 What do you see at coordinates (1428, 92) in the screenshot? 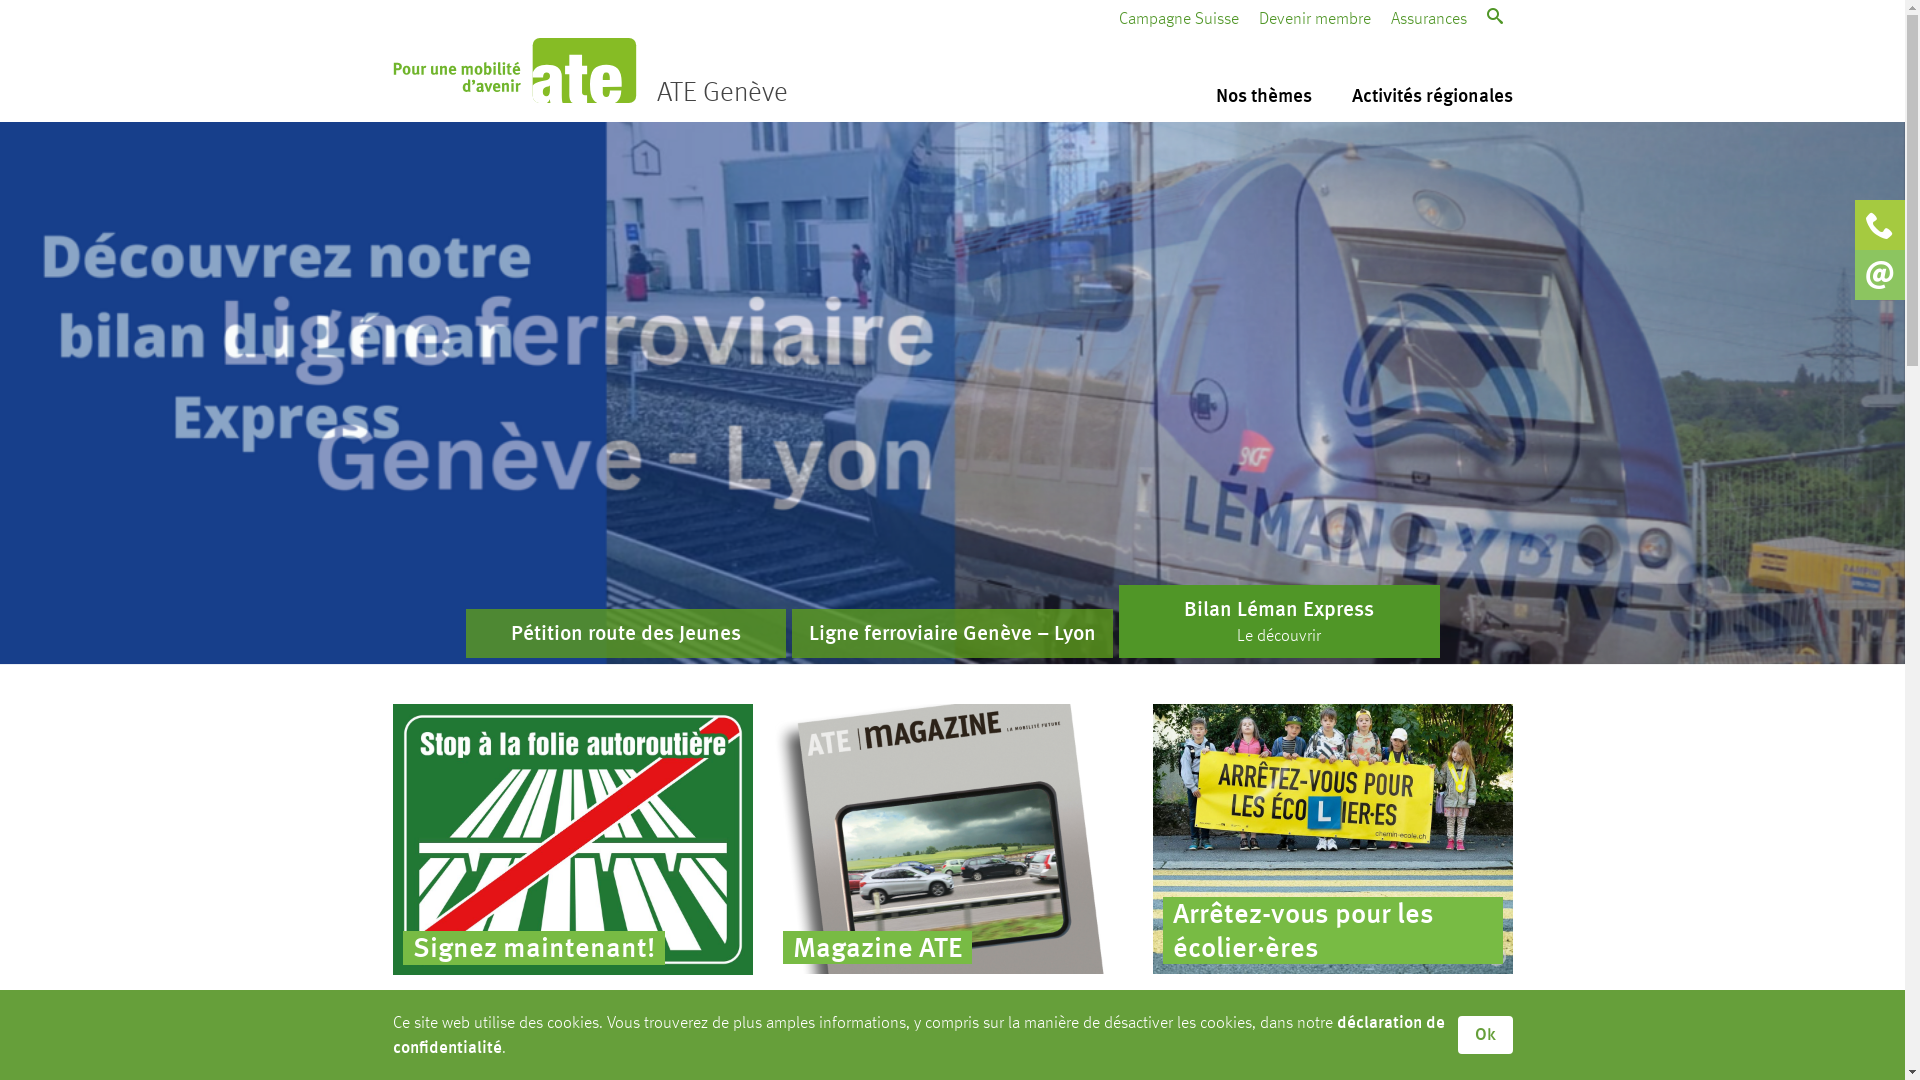
I see `Recherche` at bounding box center [1428, 92].